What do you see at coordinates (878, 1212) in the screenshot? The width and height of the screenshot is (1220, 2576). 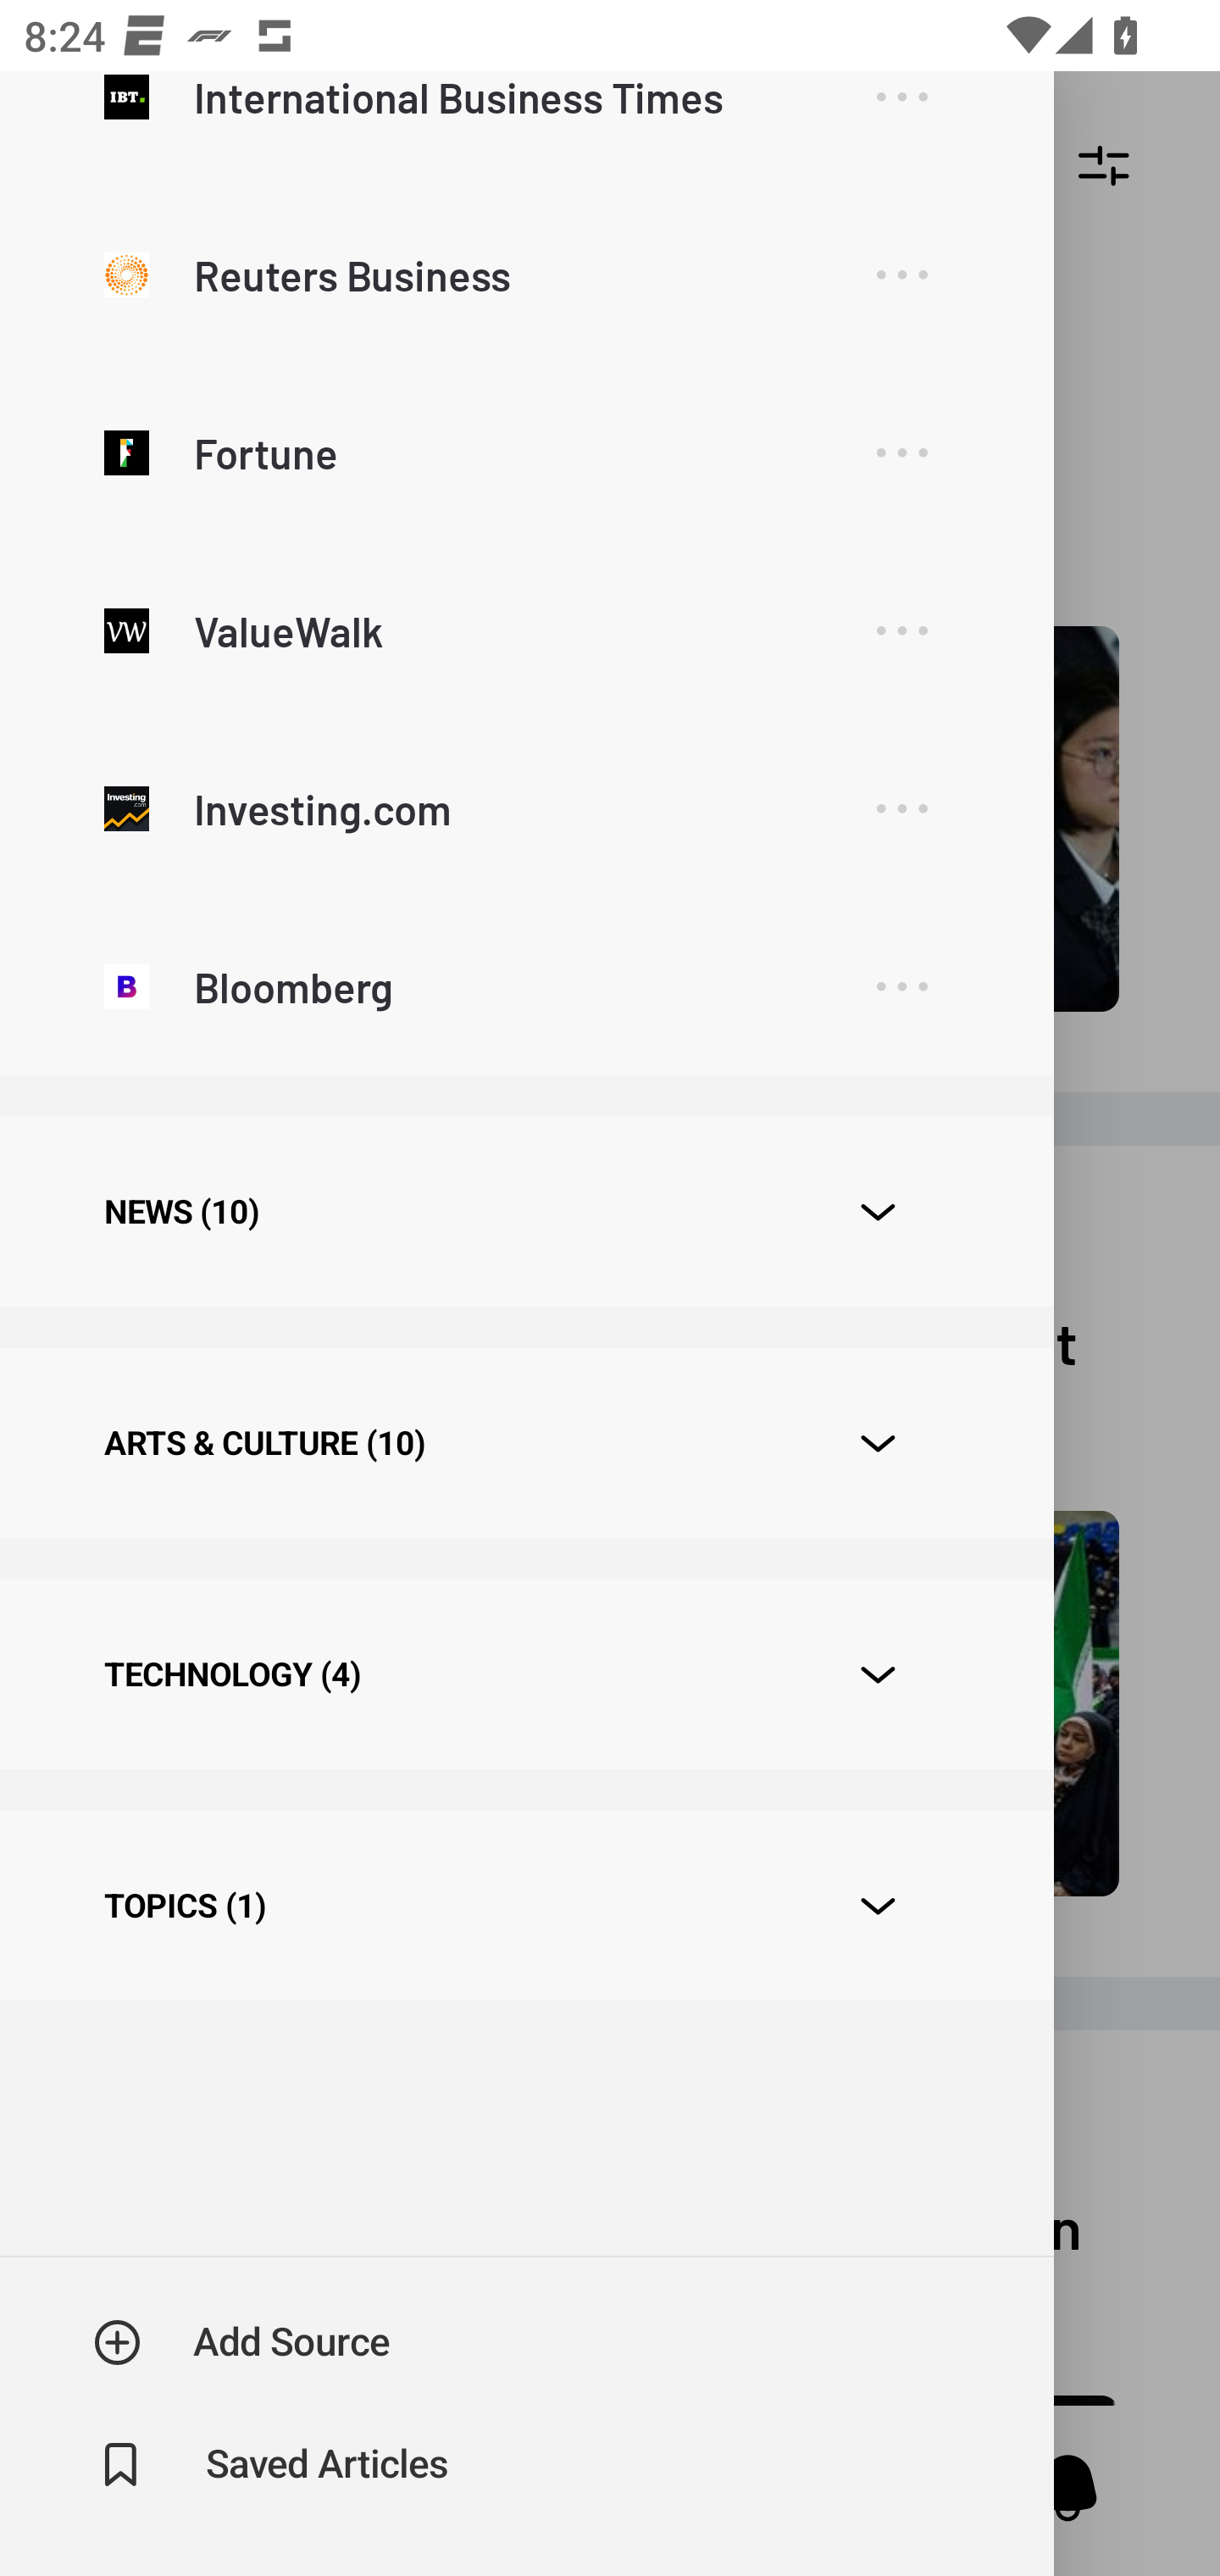 I see `Expand Button` at bounding box center [878, 1212].